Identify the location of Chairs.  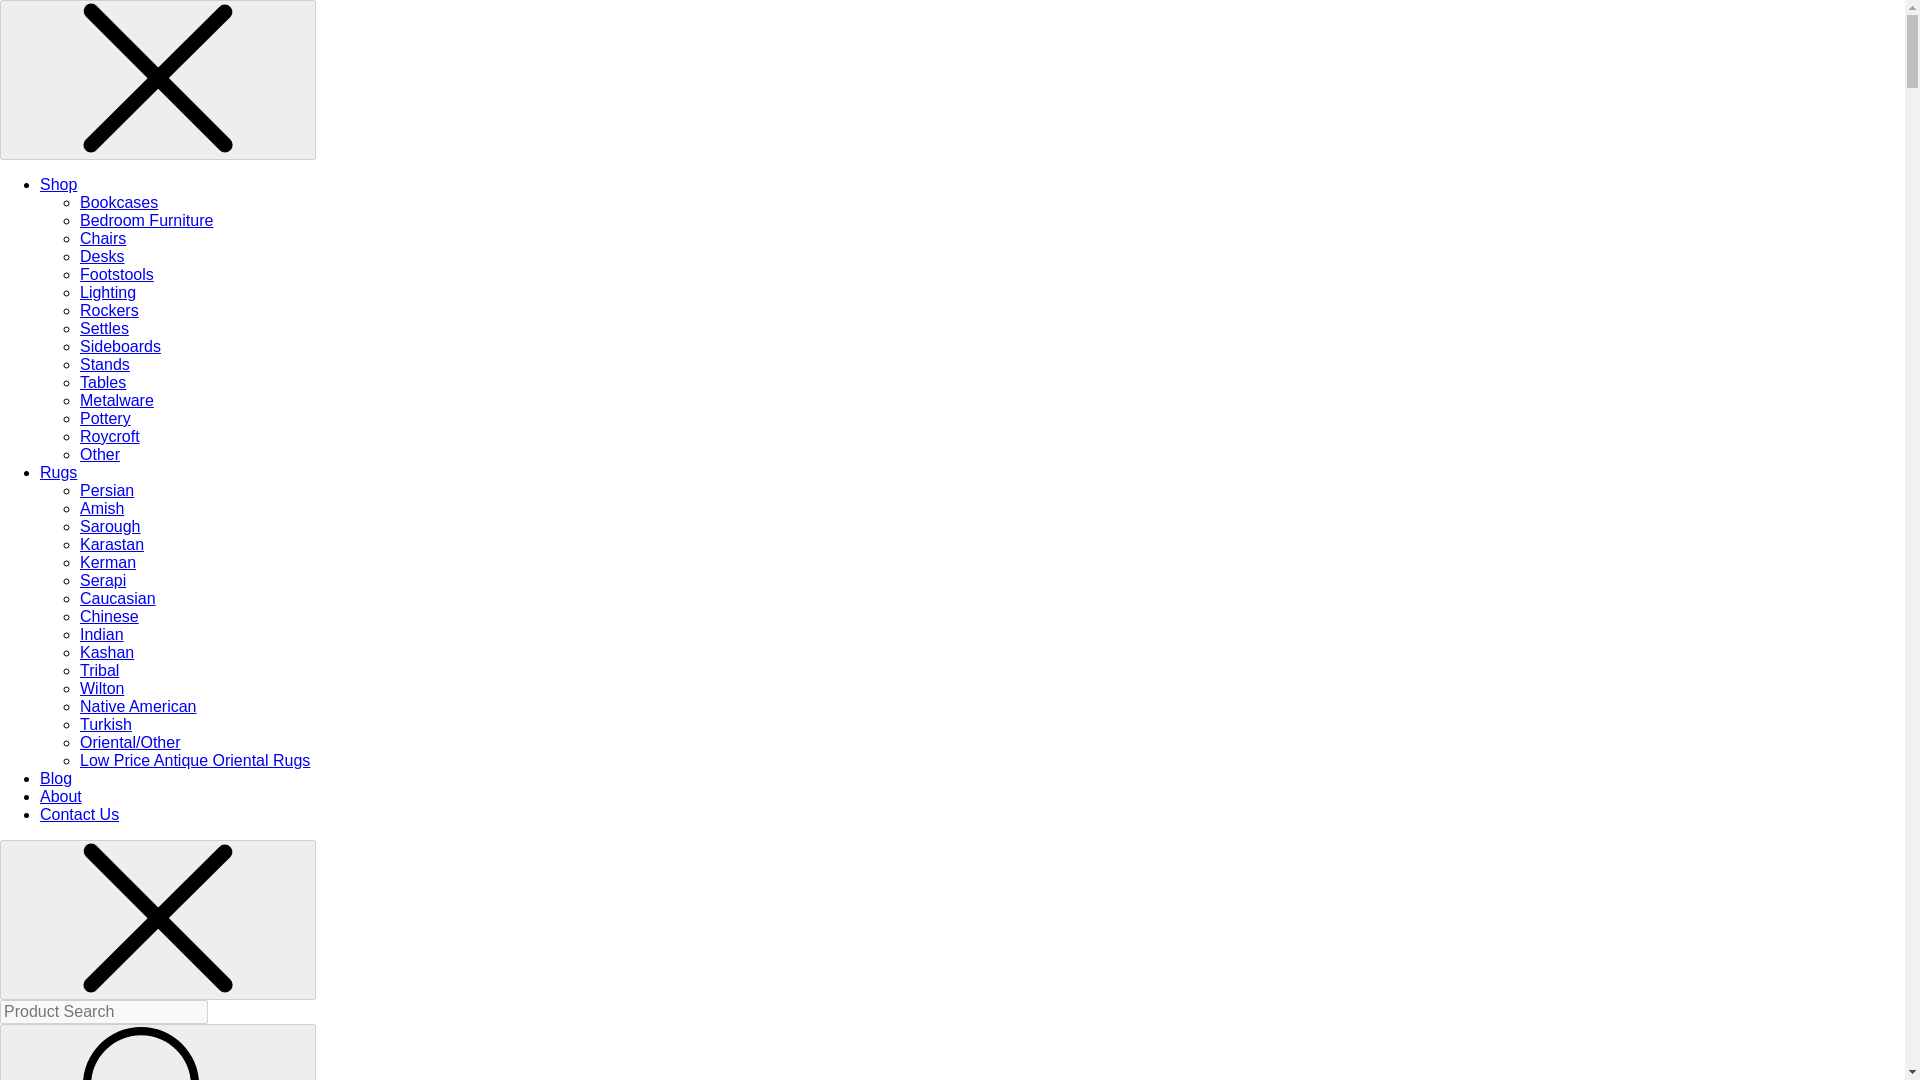
(103, 238).